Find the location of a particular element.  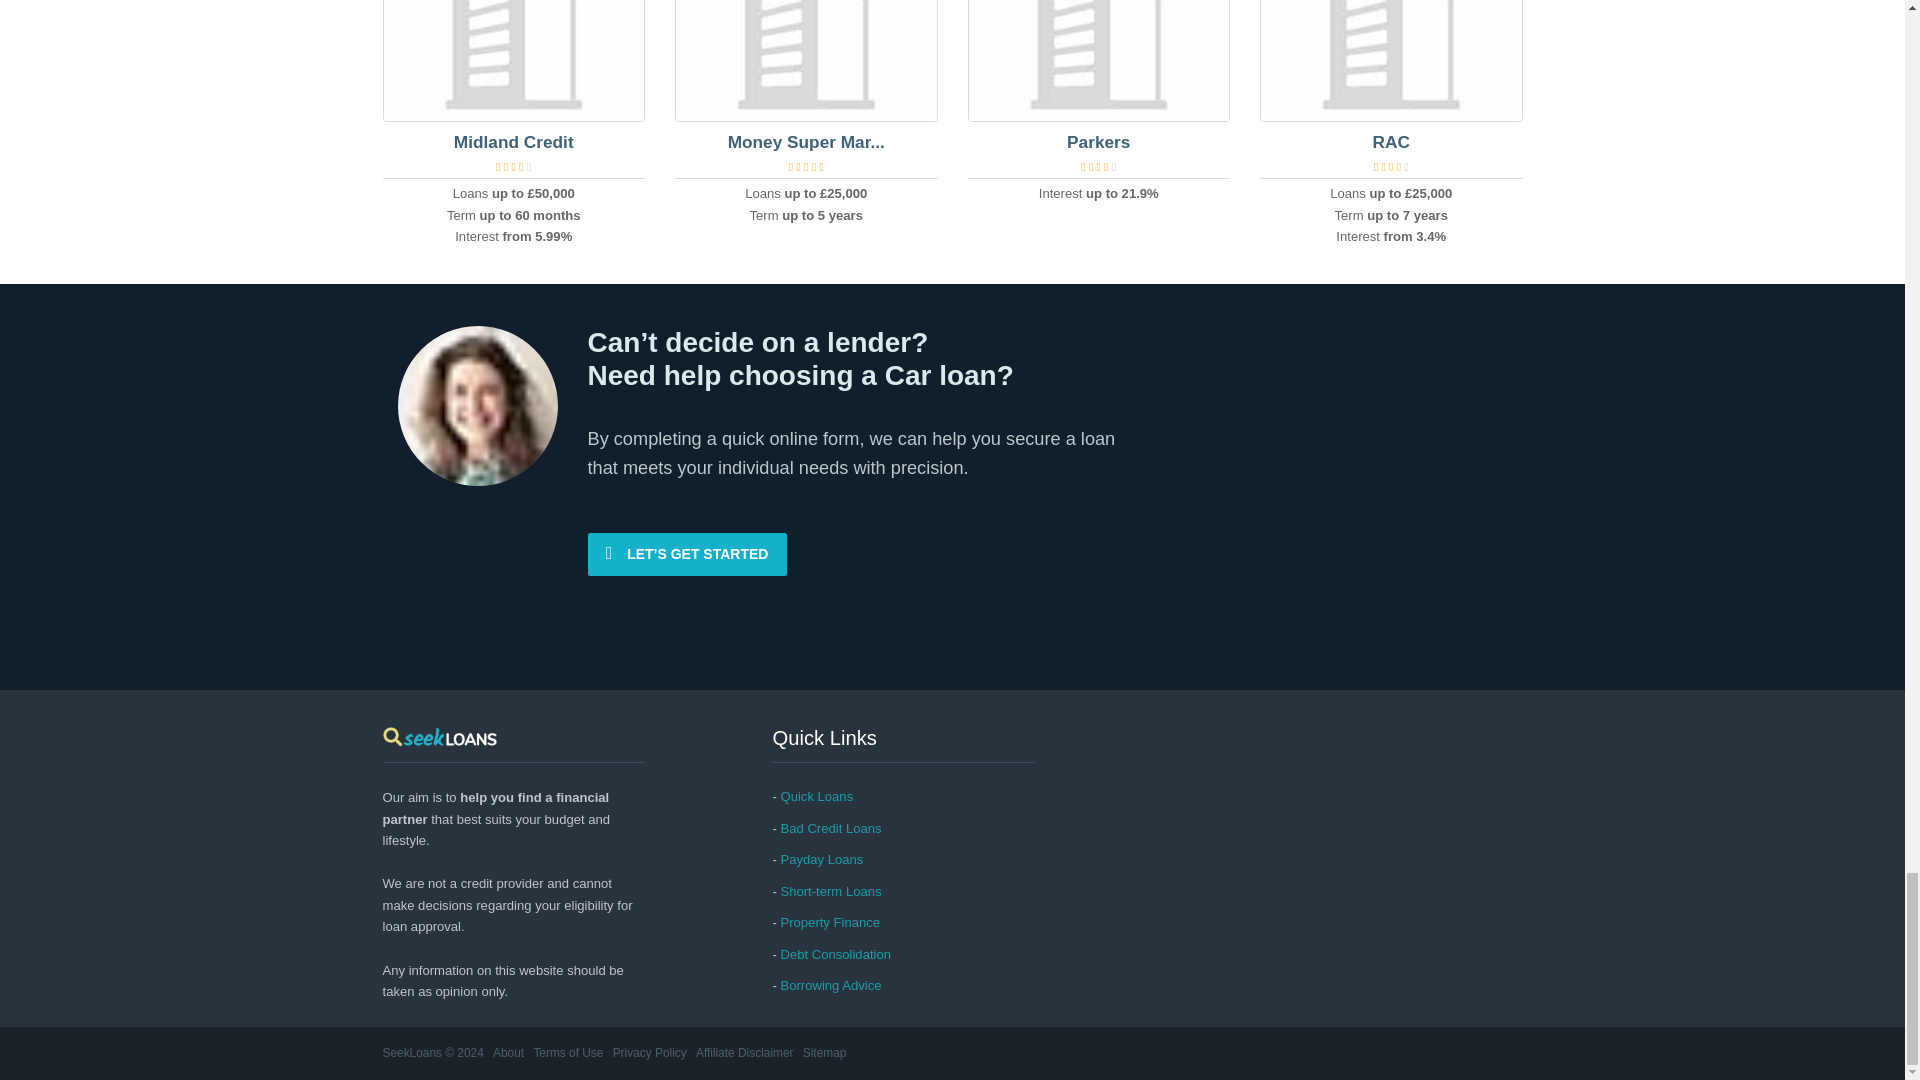

Parkers is located at coordinates (1098, 142).